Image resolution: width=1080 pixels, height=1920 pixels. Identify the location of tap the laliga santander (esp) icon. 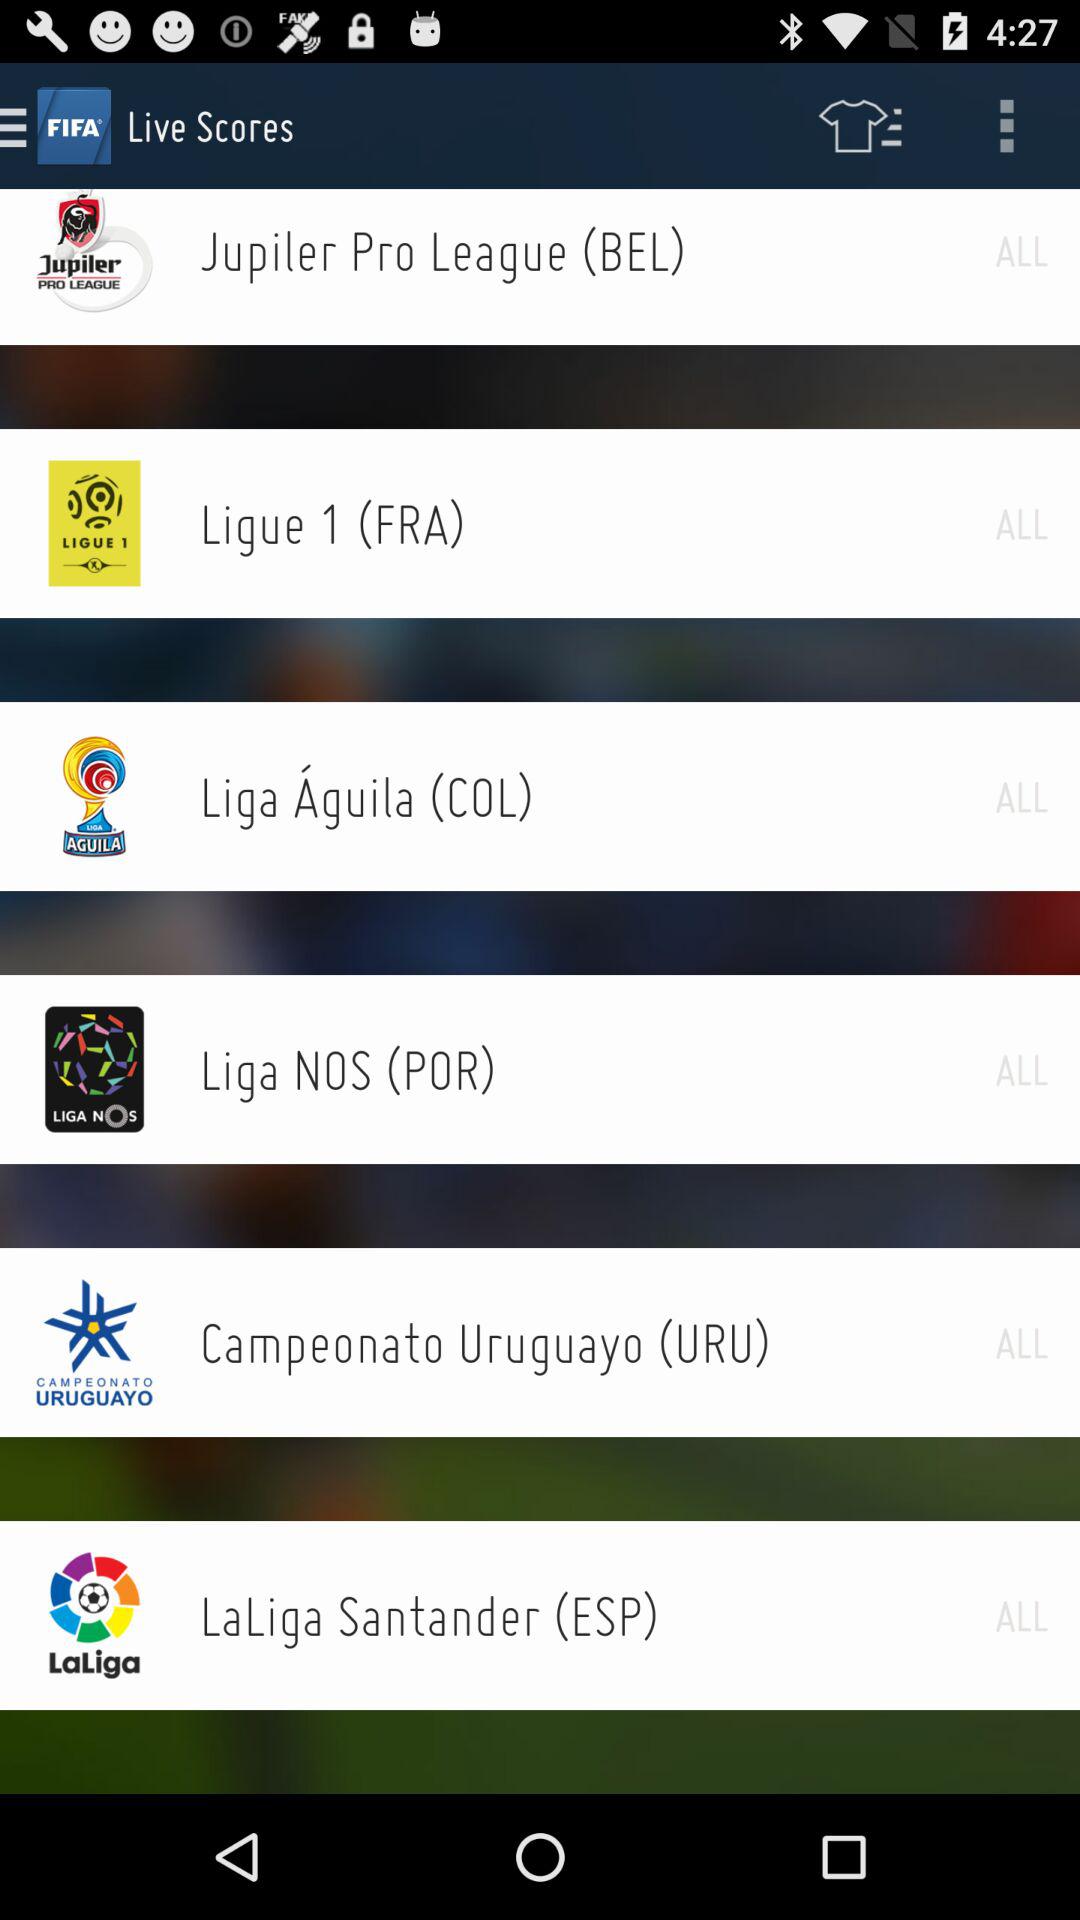
(597, 1615).